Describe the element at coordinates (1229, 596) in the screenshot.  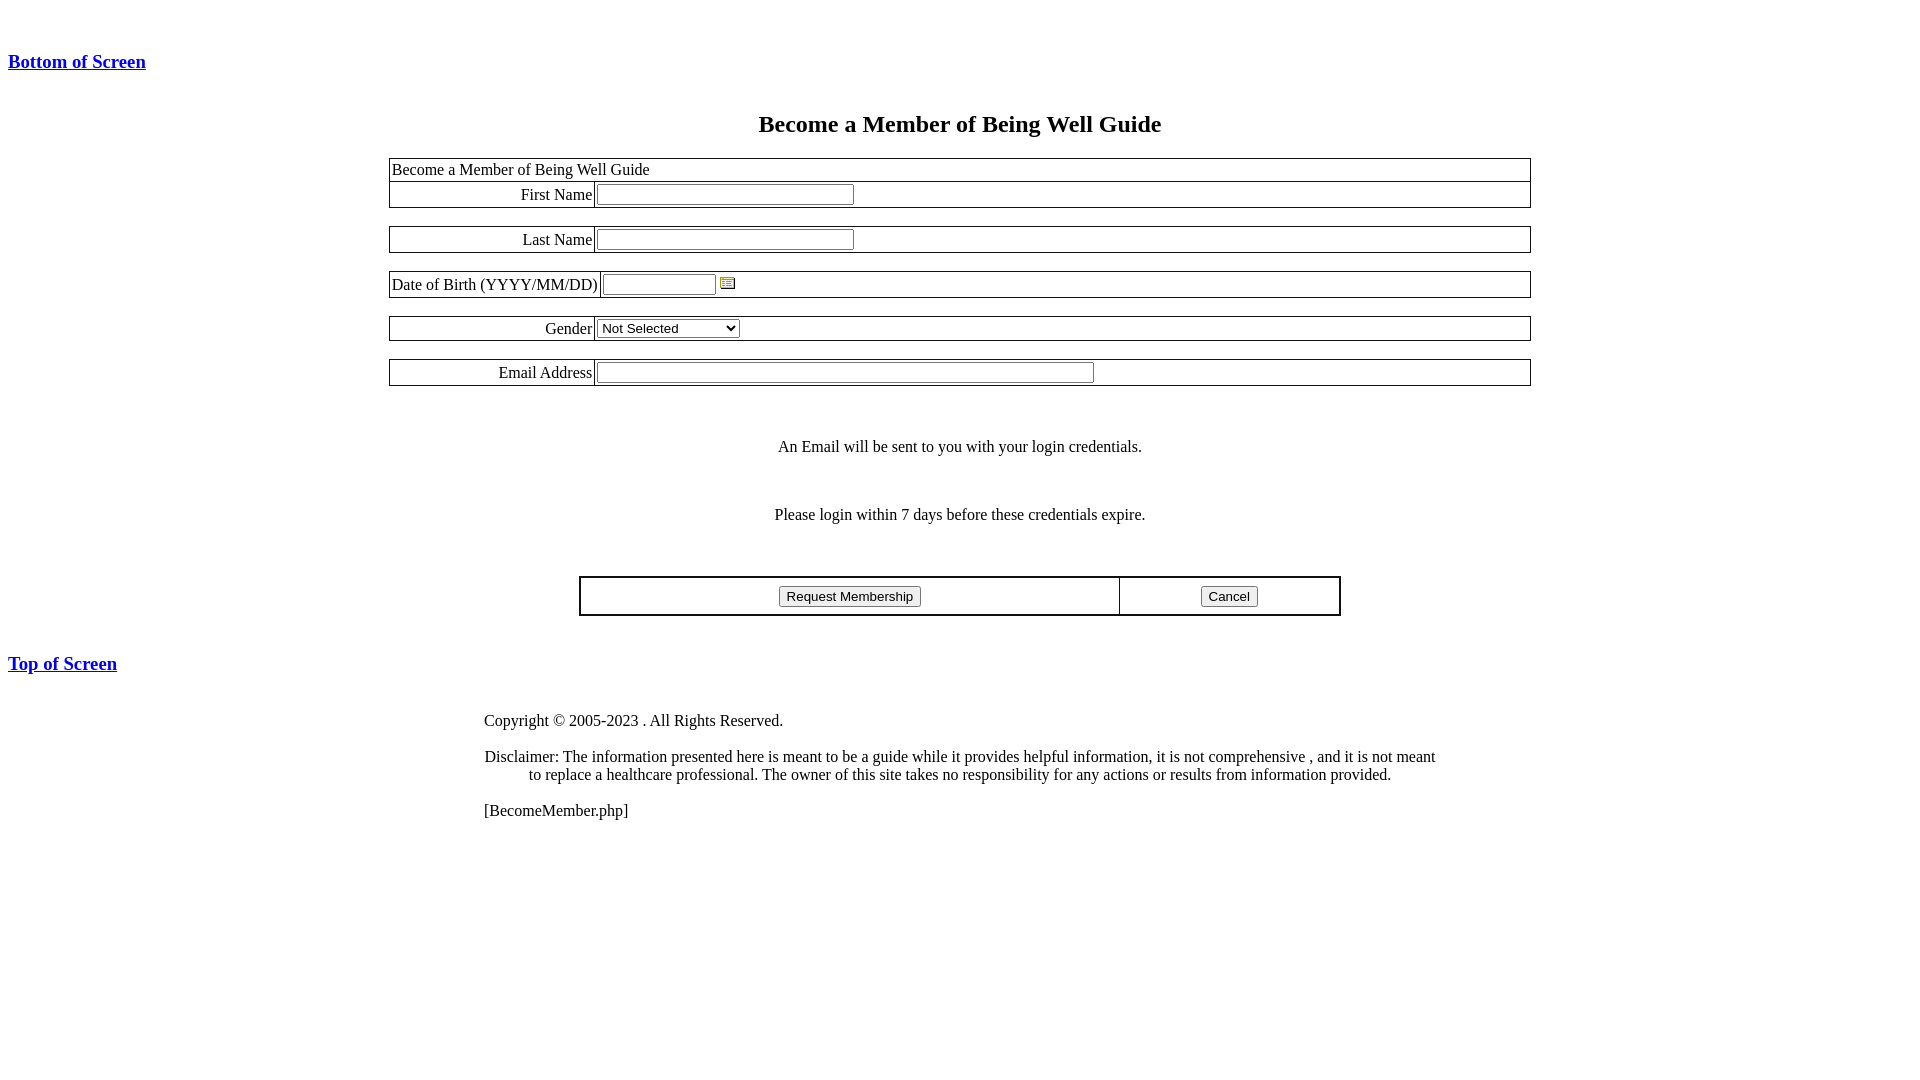
I see `Cancel` at that location.